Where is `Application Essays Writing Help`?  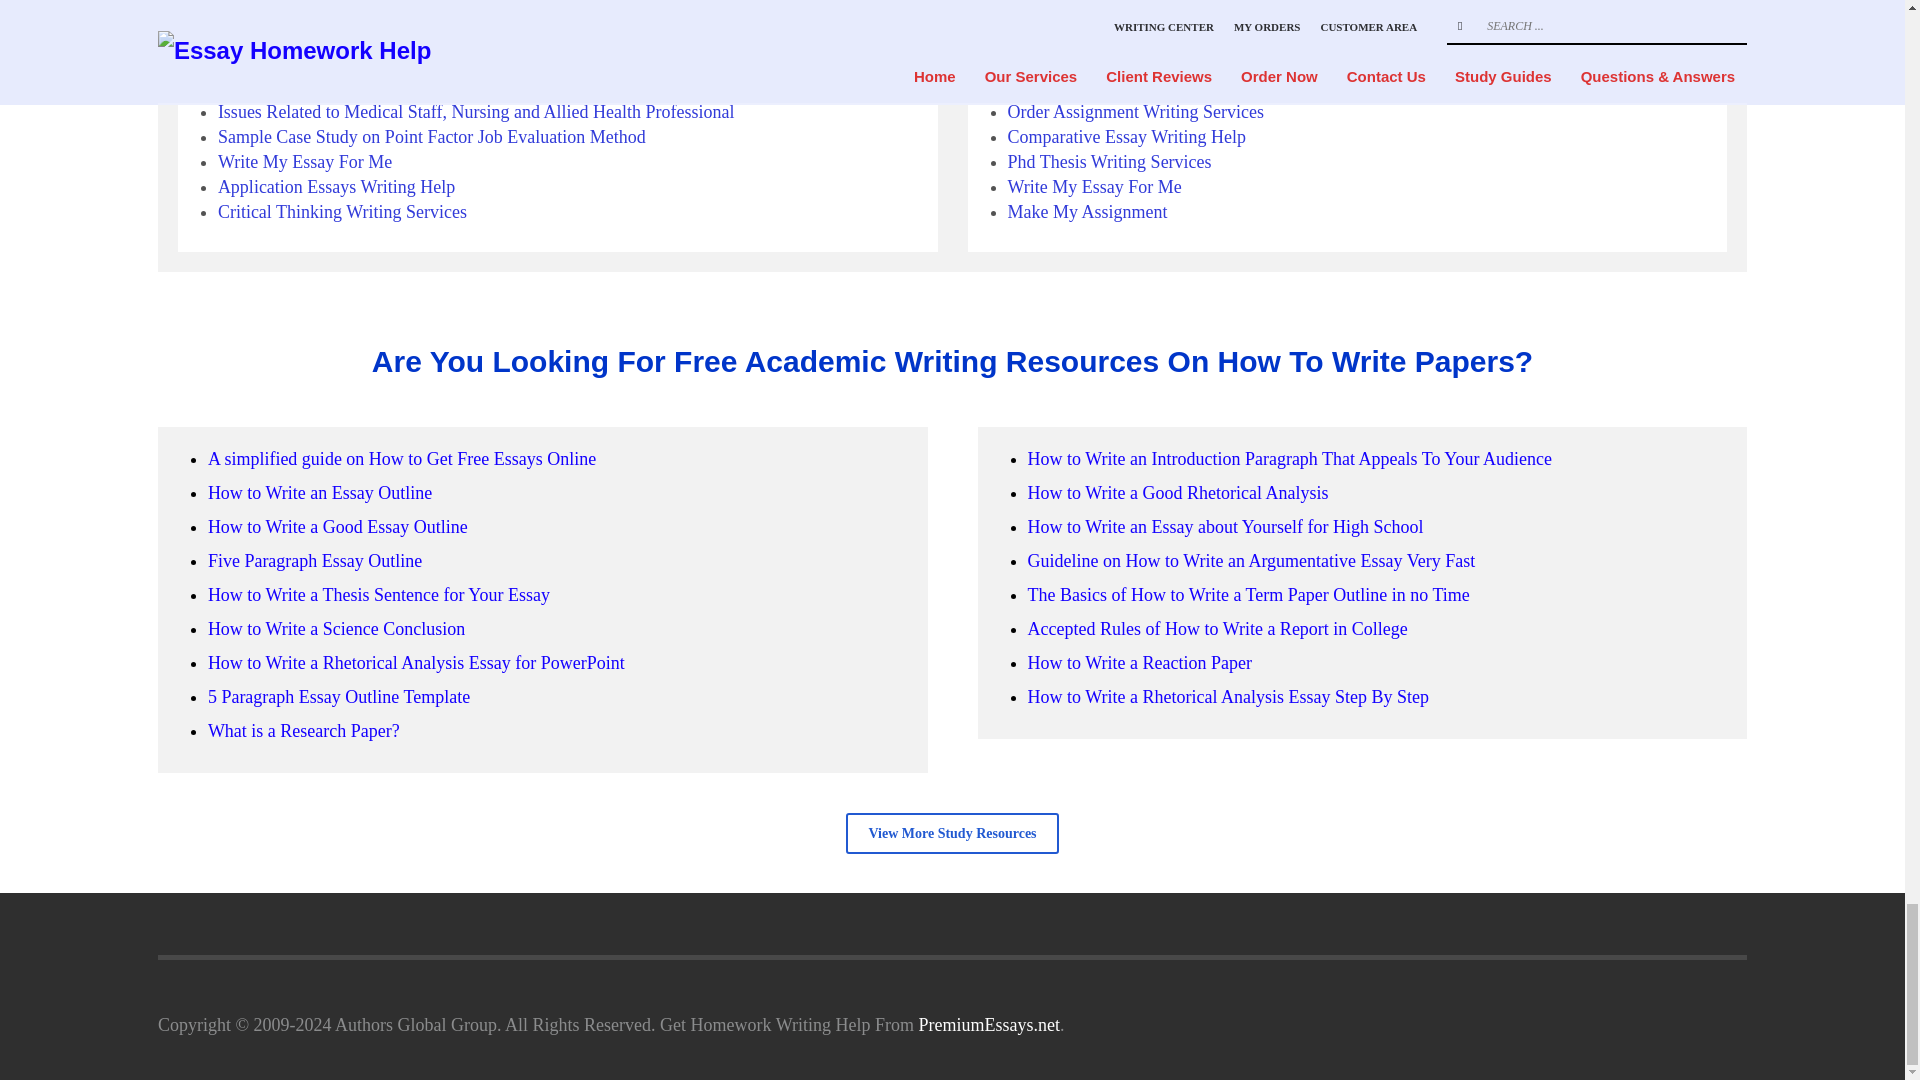
Application Essays Writing Help is located at coordinates (336, 186).